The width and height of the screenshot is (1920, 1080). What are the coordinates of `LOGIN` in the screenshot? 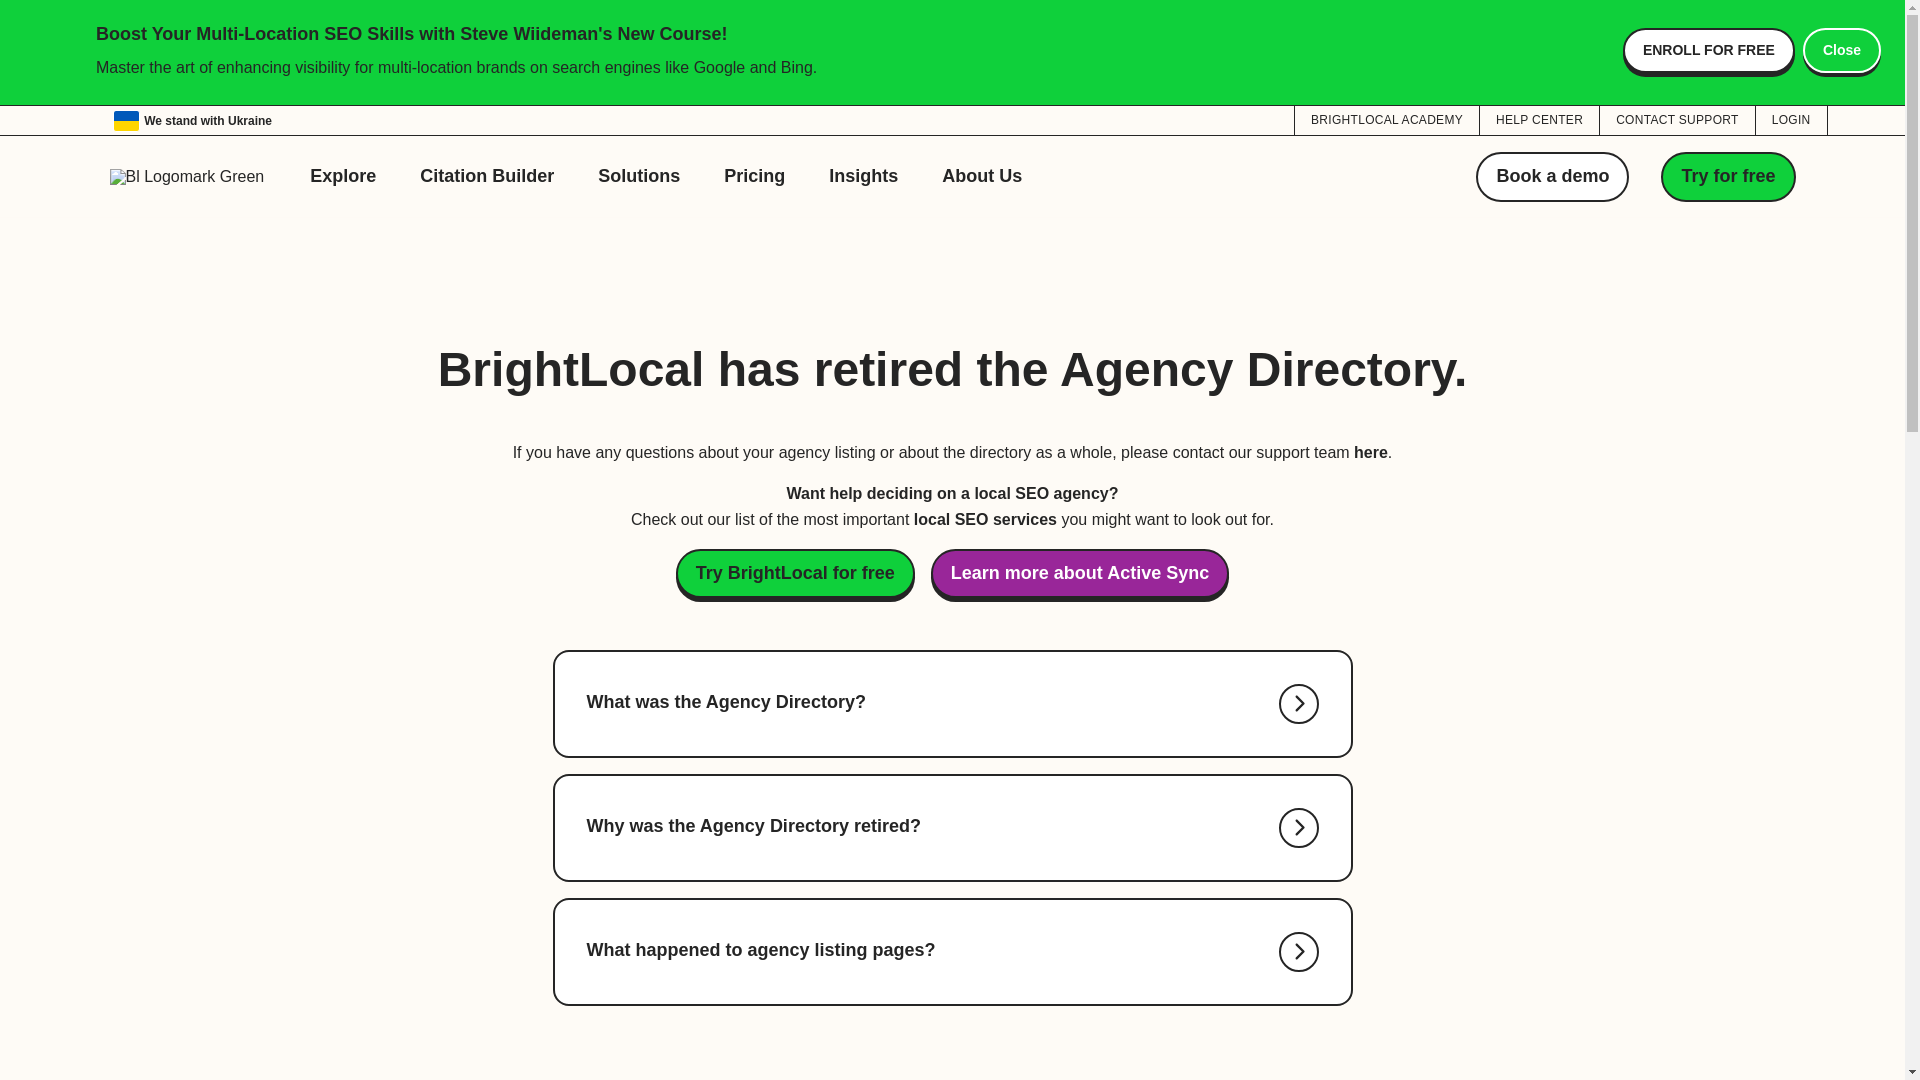 It's located at (1792, 119).